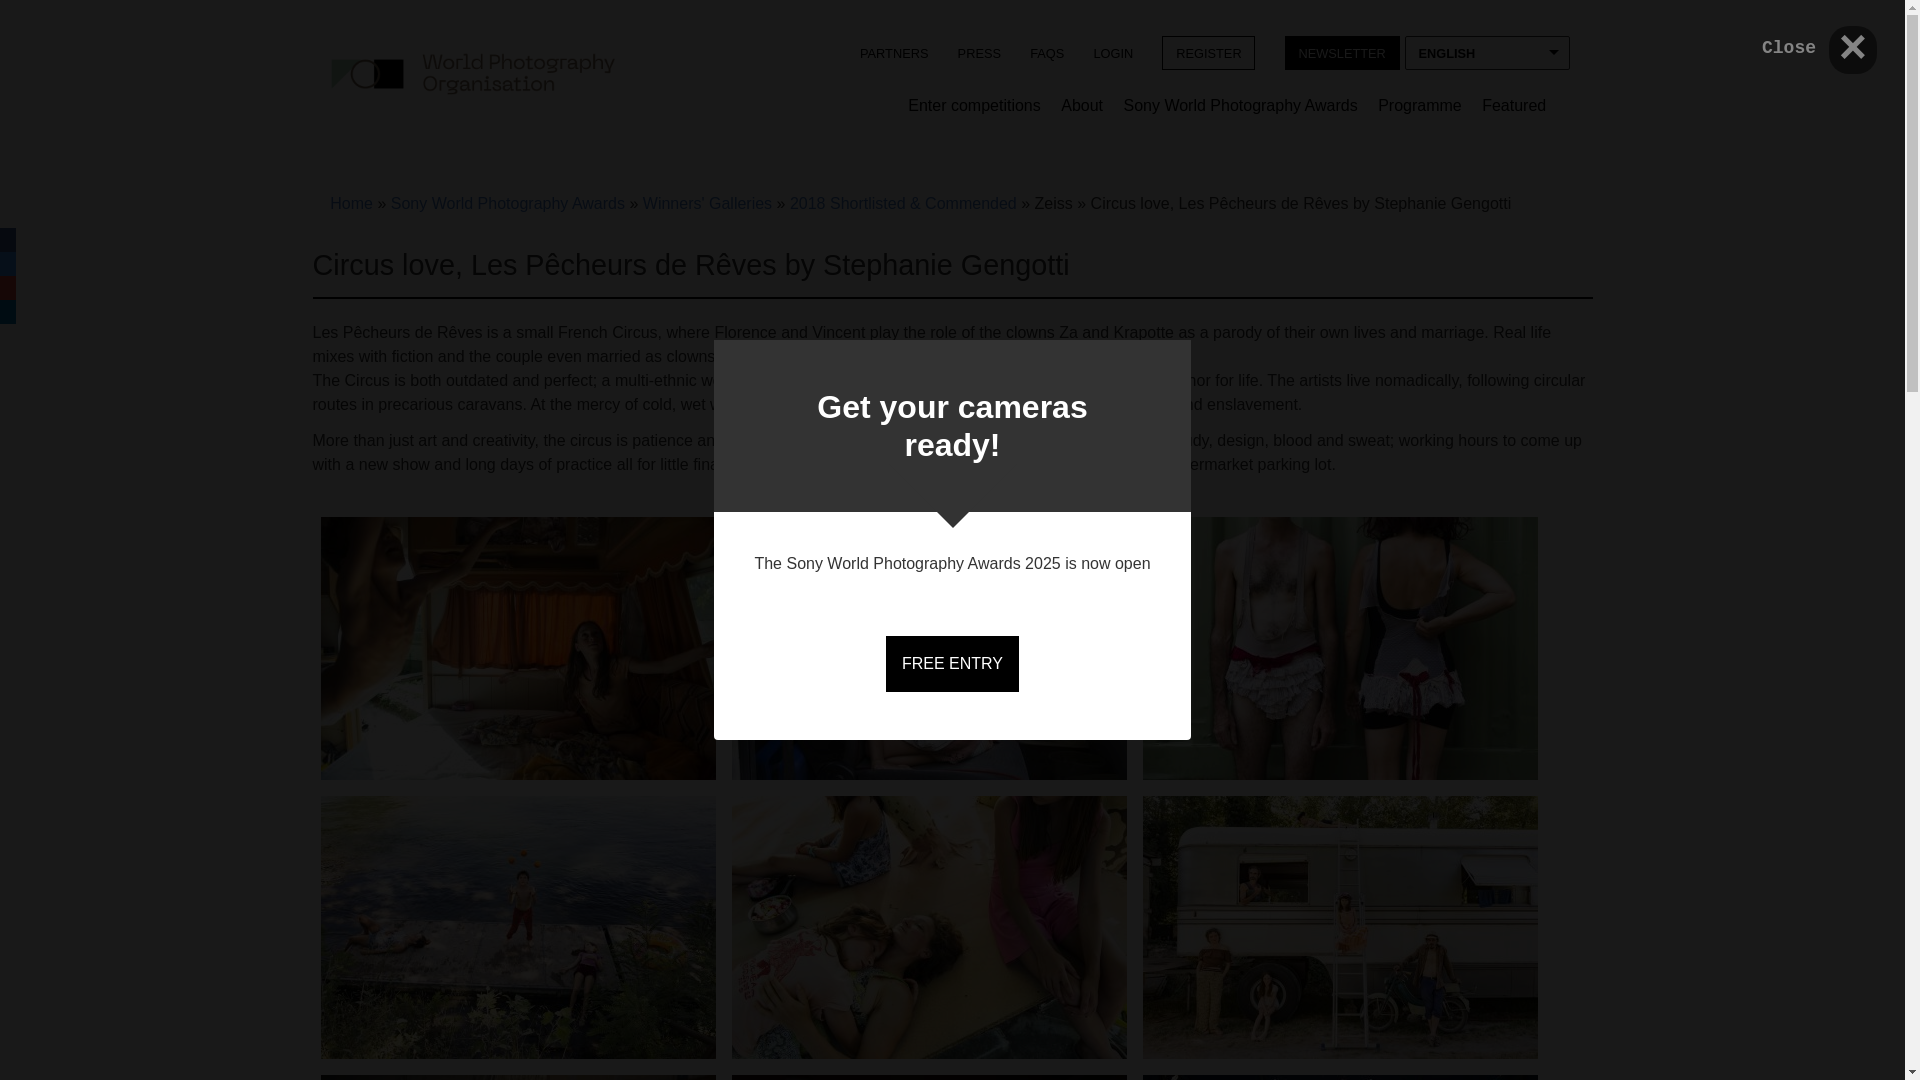 Image resolution: width=1920 pixels, height=1080 pixels. What do you see at coordinates (952, 664) in the screenshot?
I see `FREE ENTRY` at bounding box center [952, 664].